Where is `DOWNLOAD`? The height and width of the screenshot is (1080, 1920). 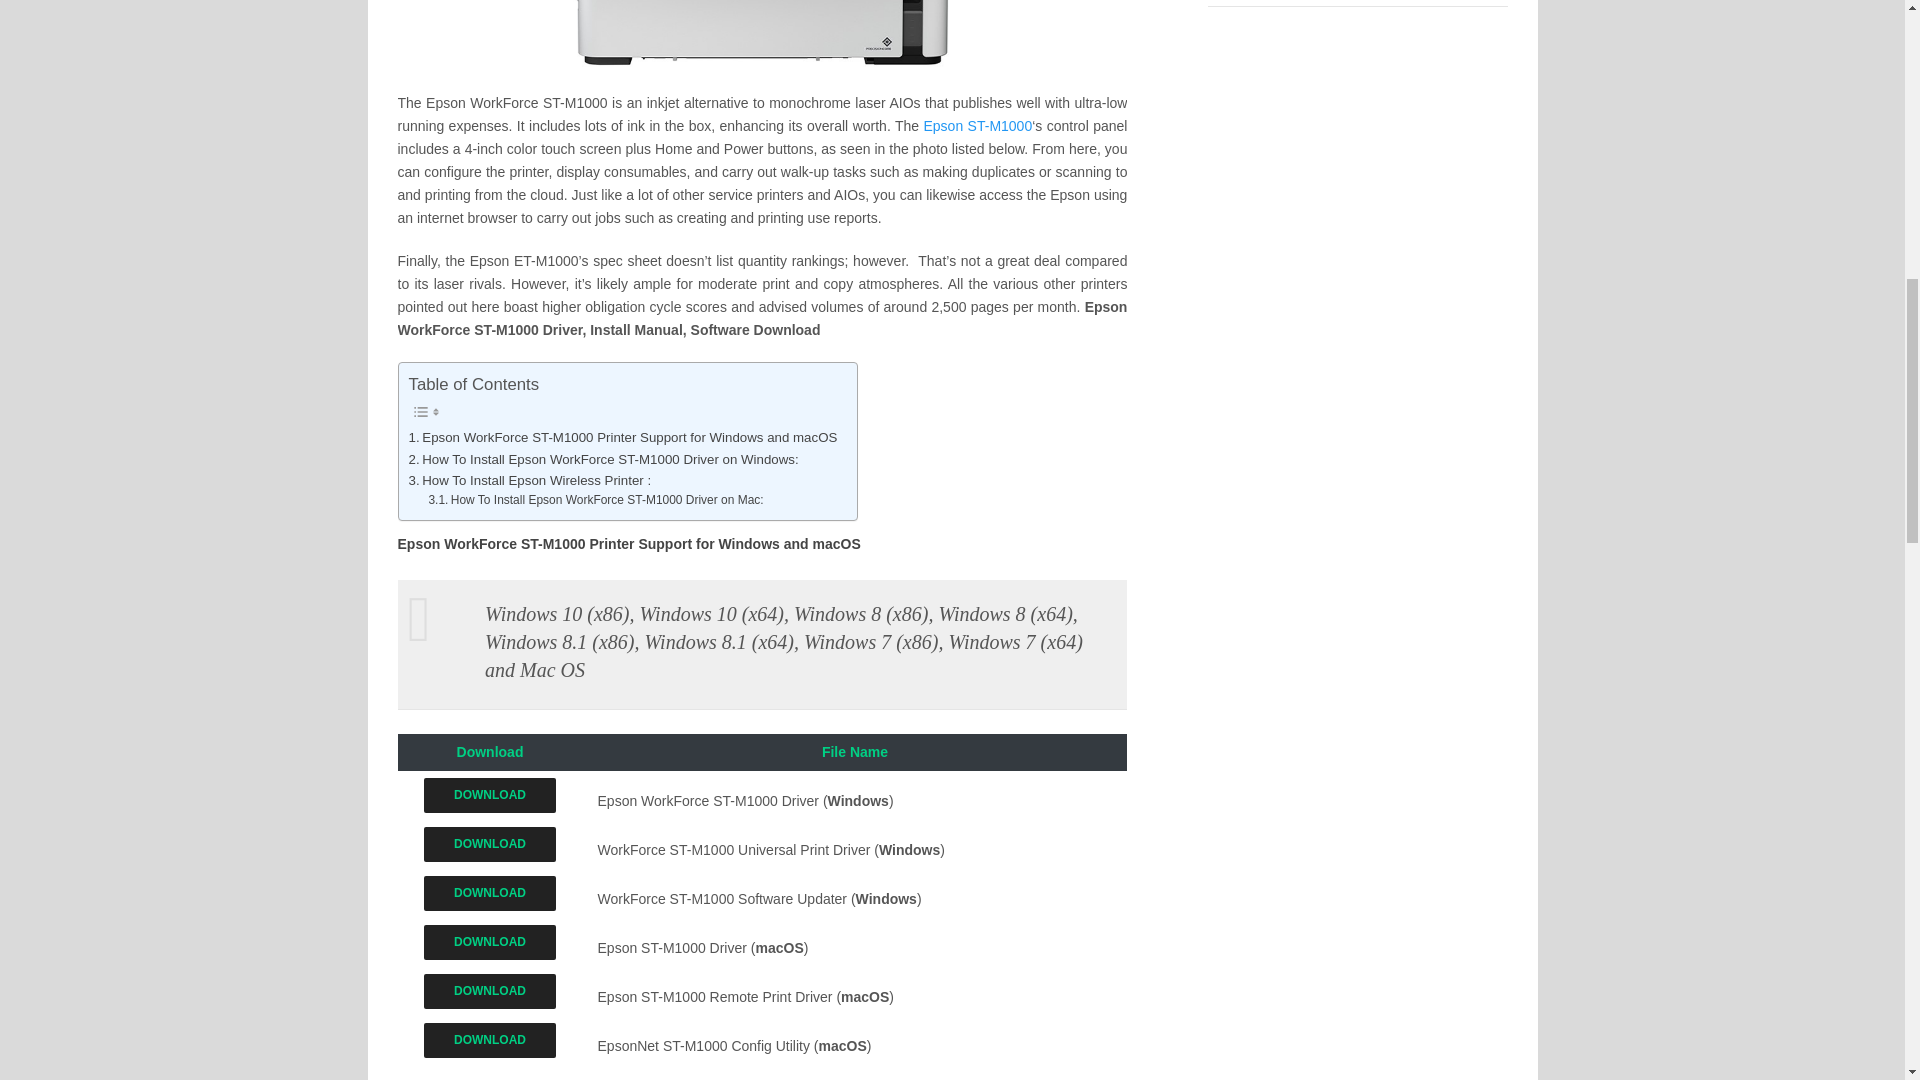
DOWNLOAD is located at coordinates (490, 844).